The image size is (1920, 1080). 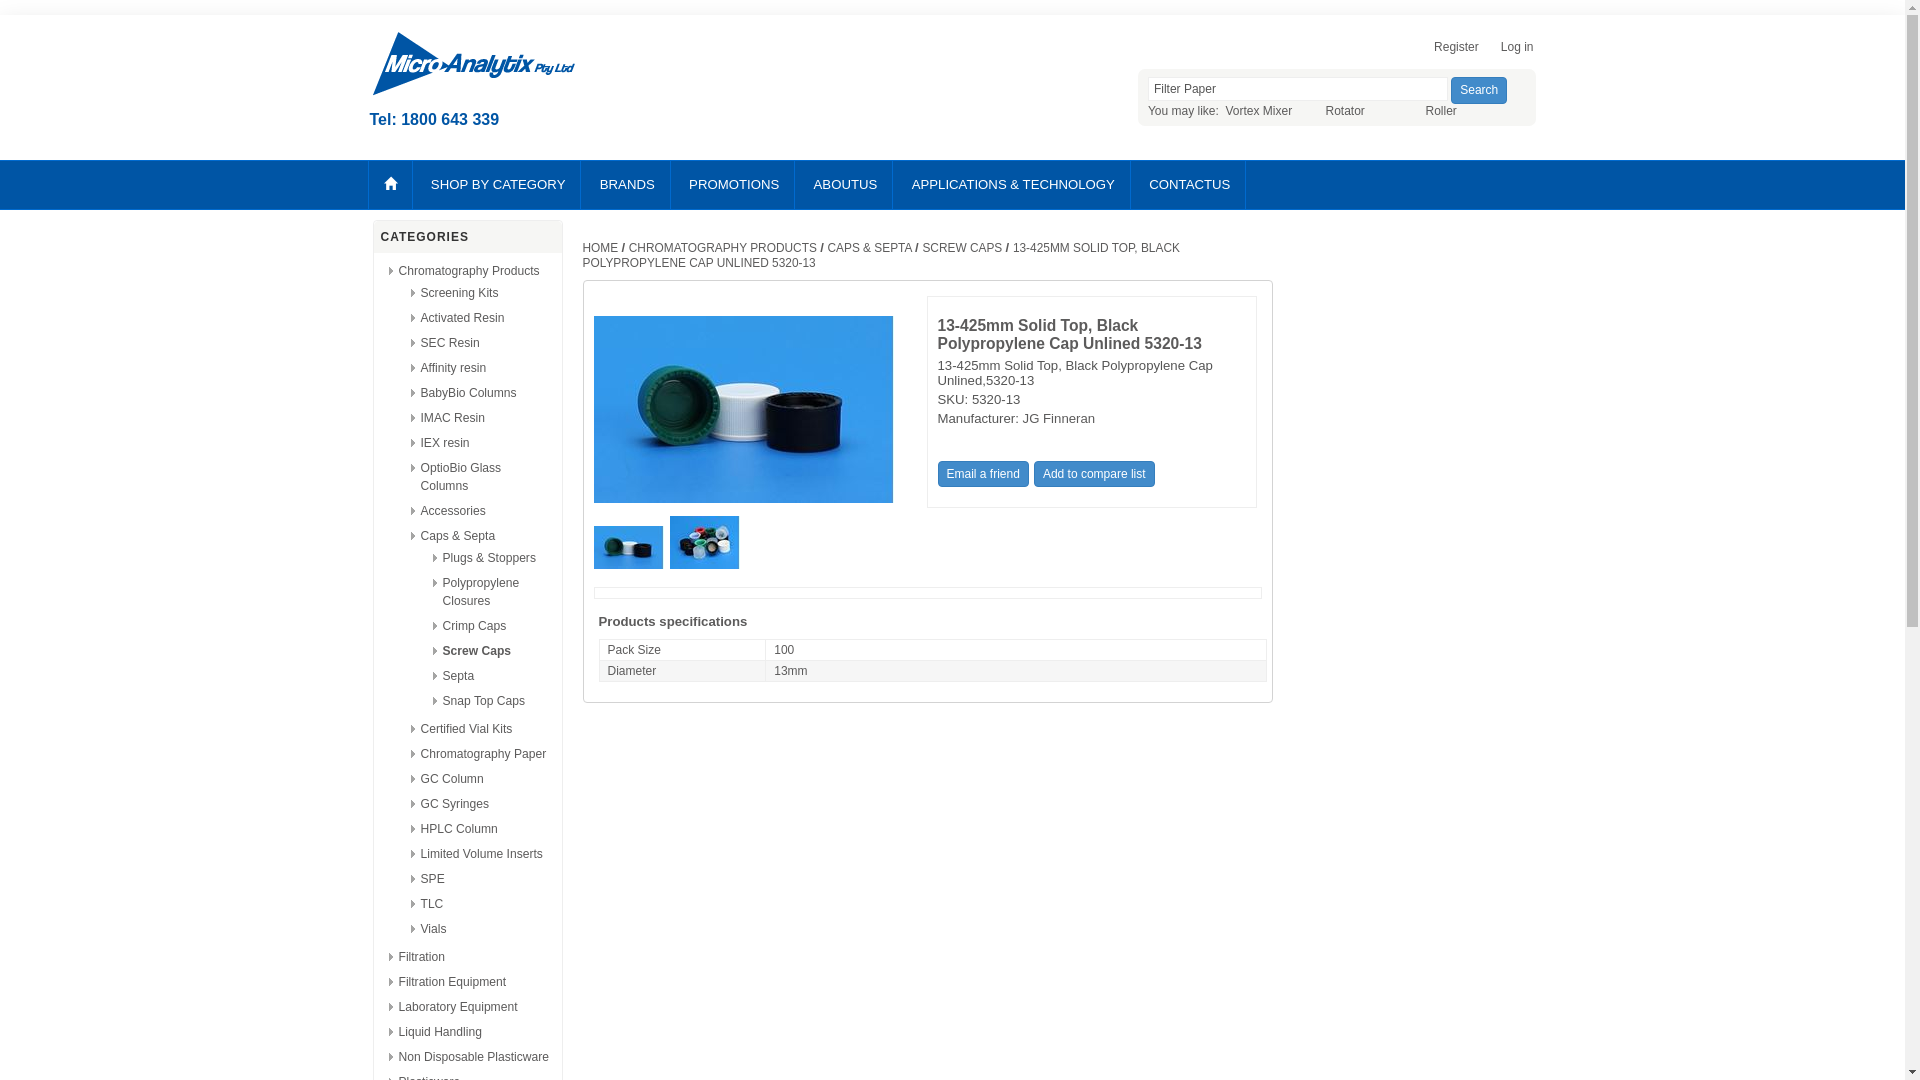 I want to click on Screw Caps, so click(x=476, y=651).